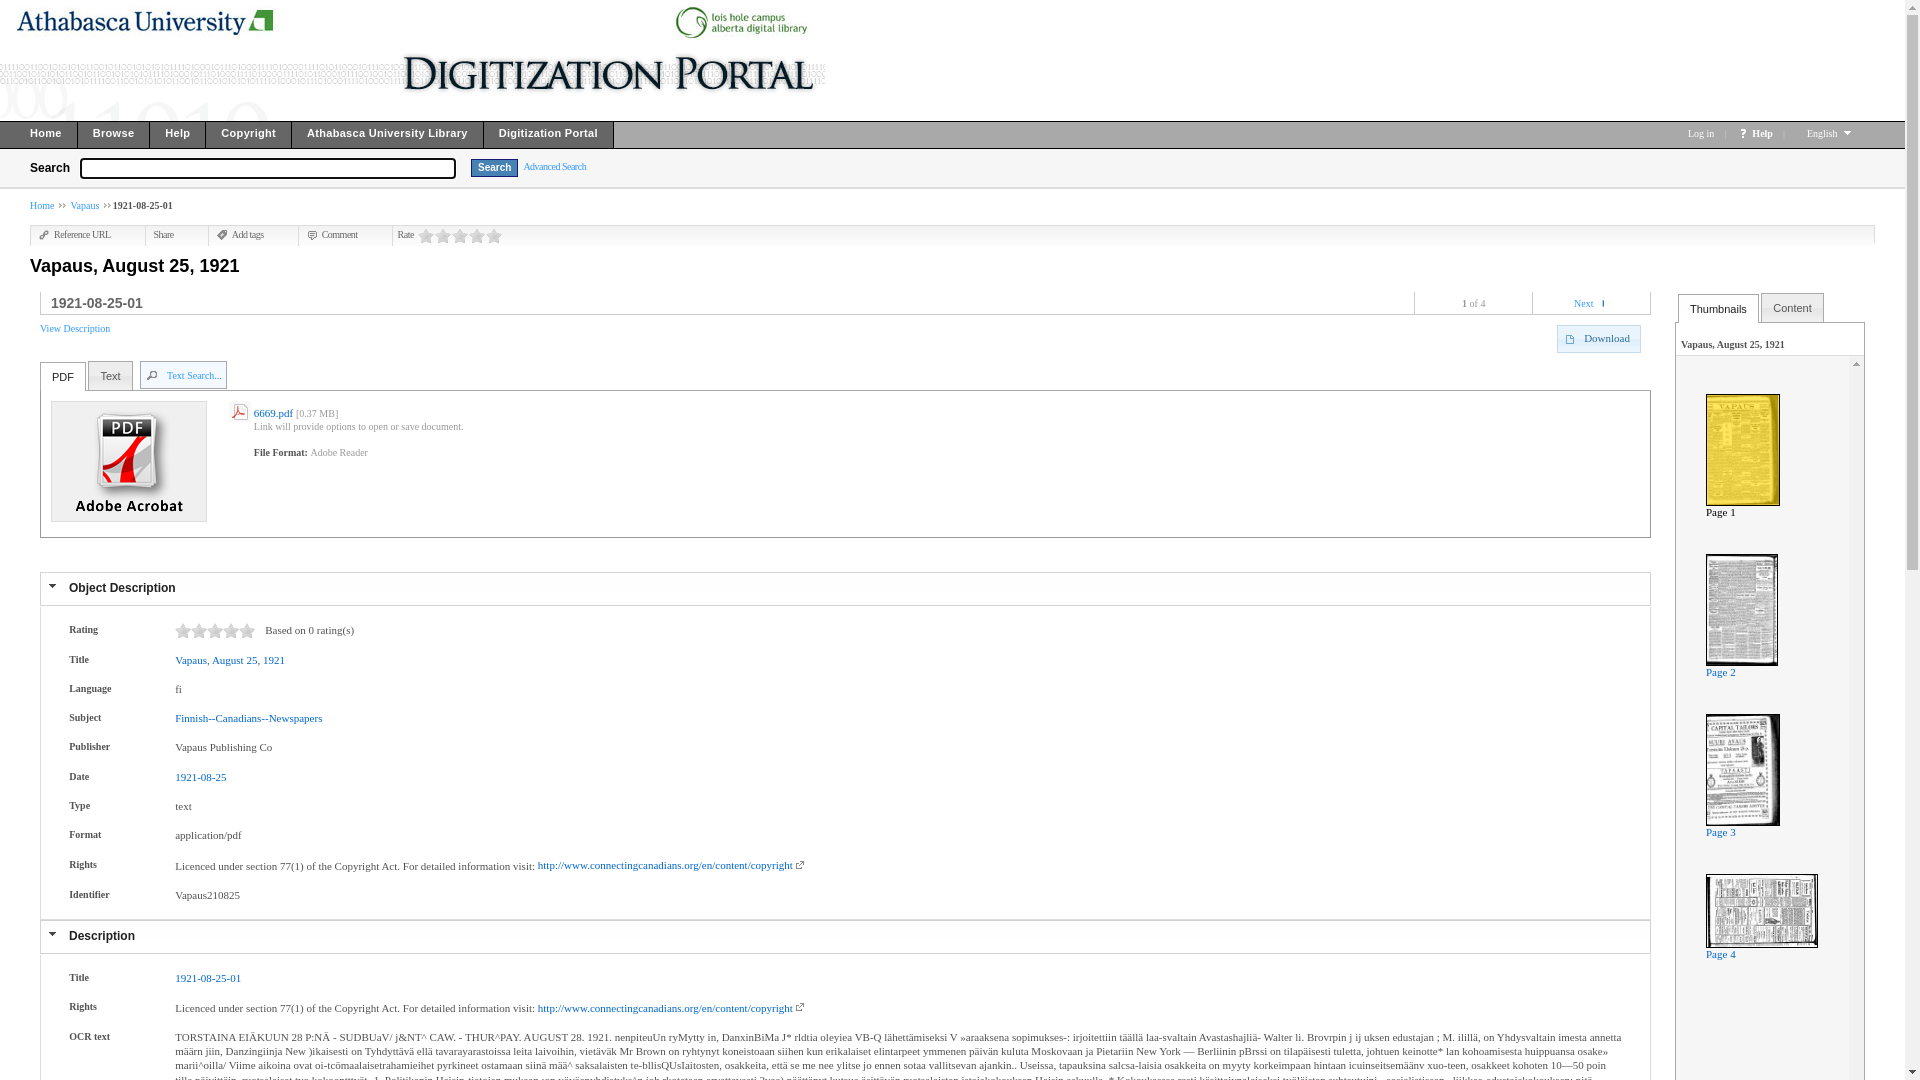 The image size is (1920, 1080). What do you see at coordinates (1762, 134) in the screenshot?
I see `Help` at bounding box center [1762, 134].